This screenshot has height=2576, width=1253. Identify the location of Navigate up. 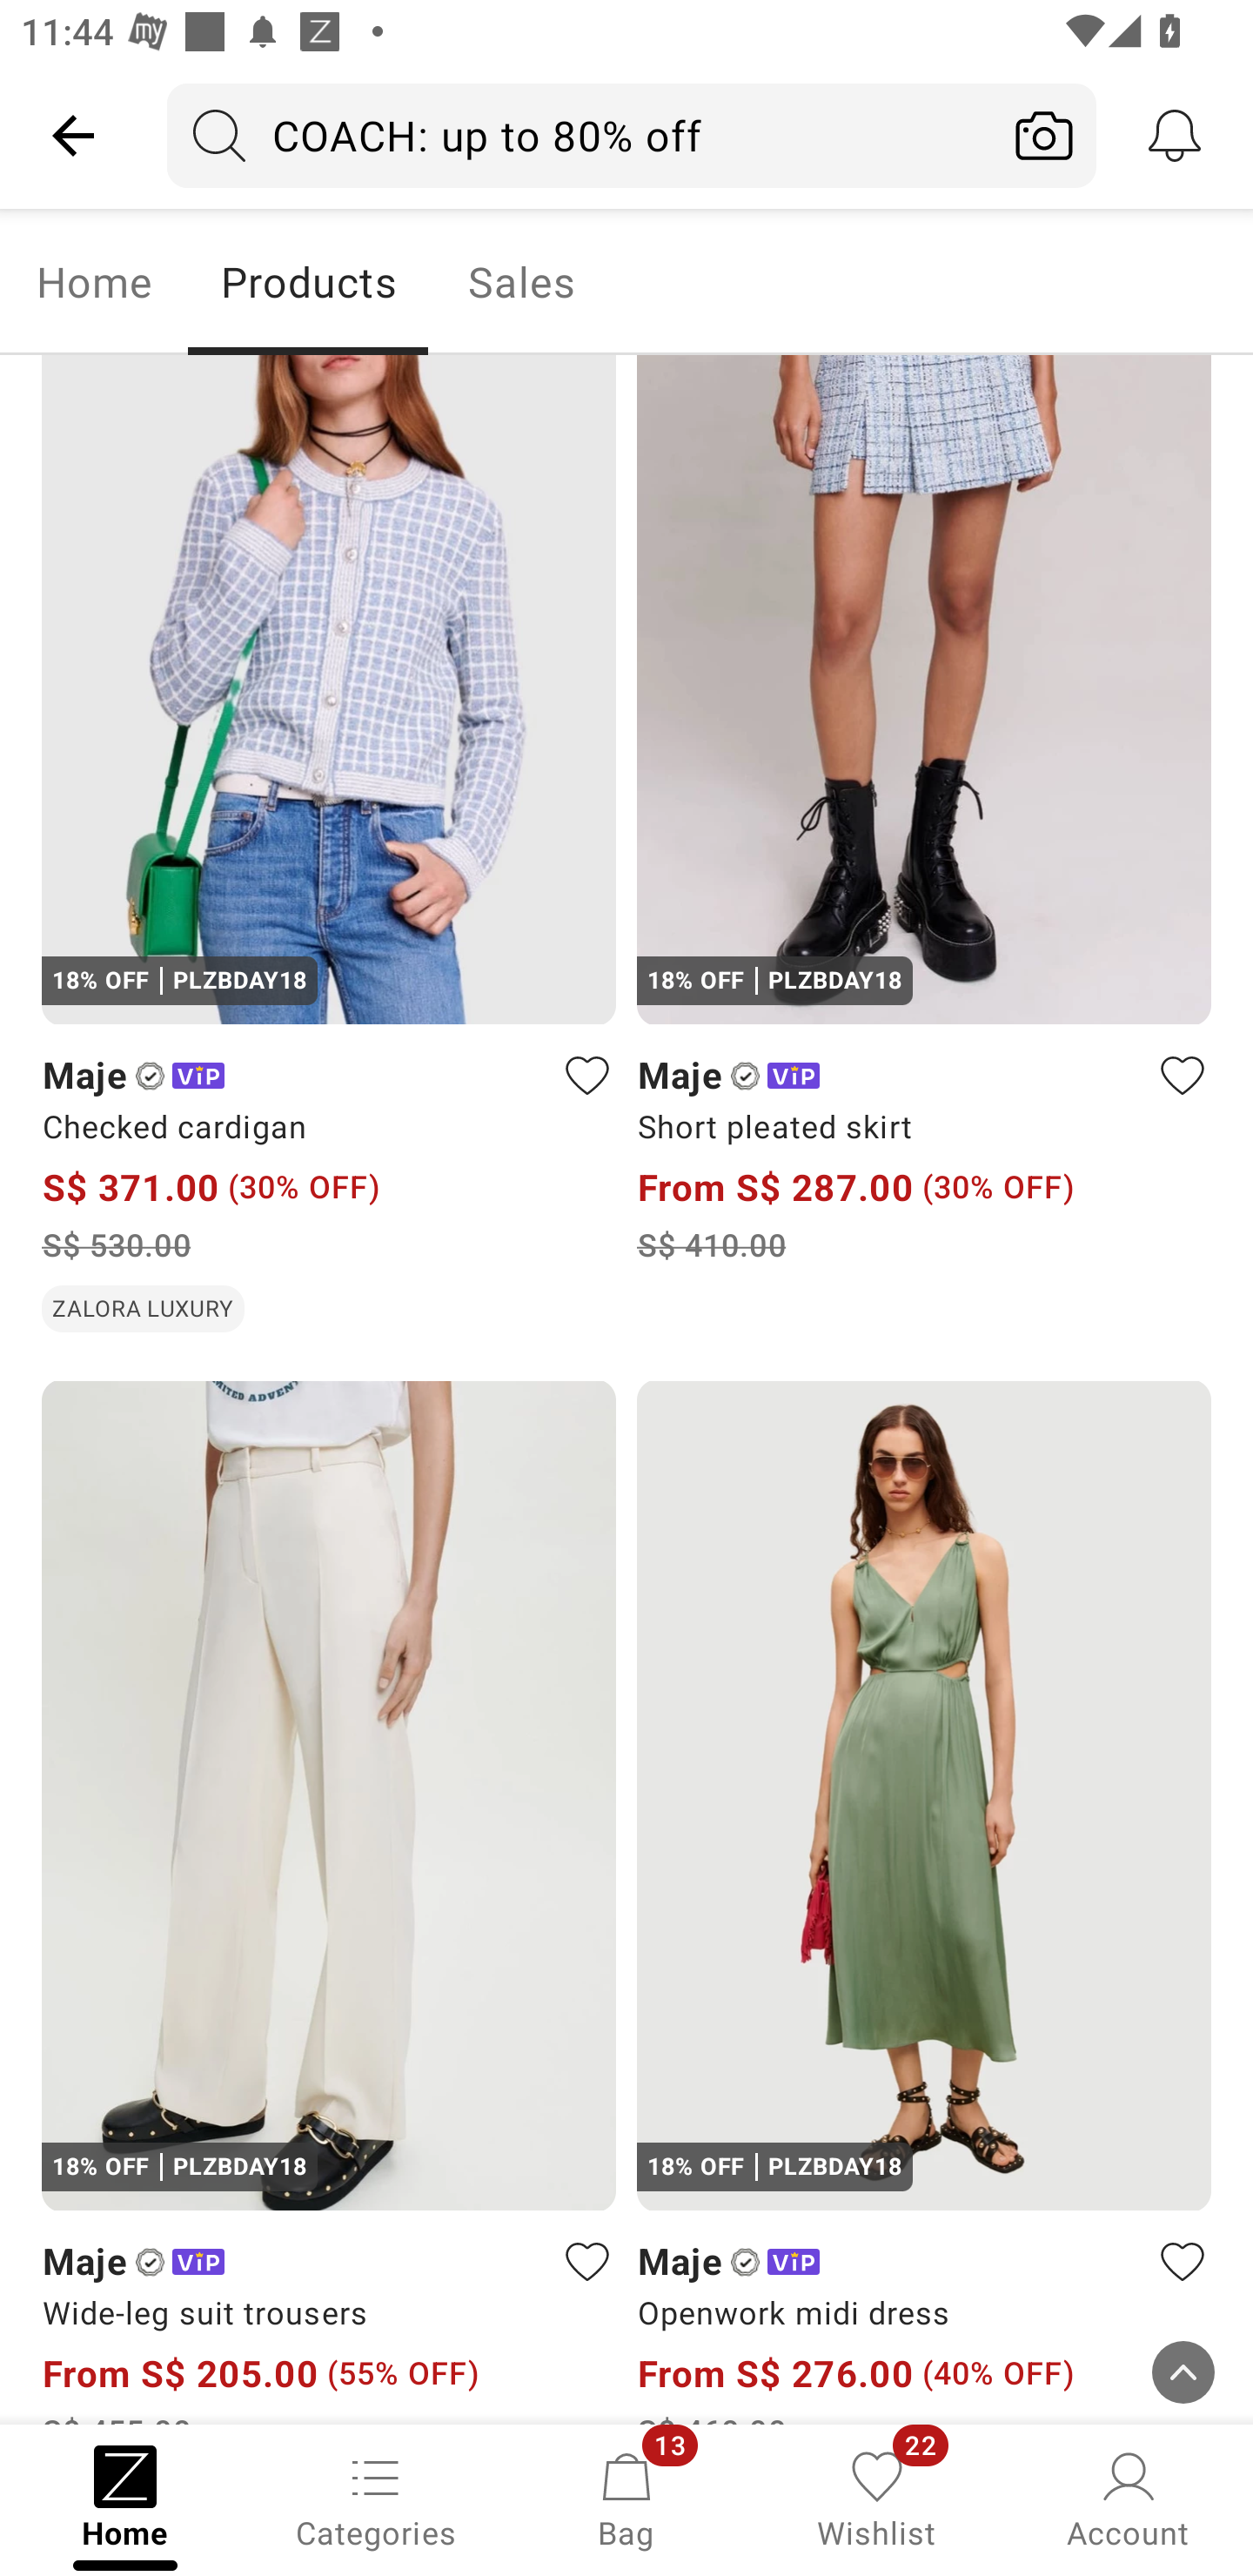
(73, 135).